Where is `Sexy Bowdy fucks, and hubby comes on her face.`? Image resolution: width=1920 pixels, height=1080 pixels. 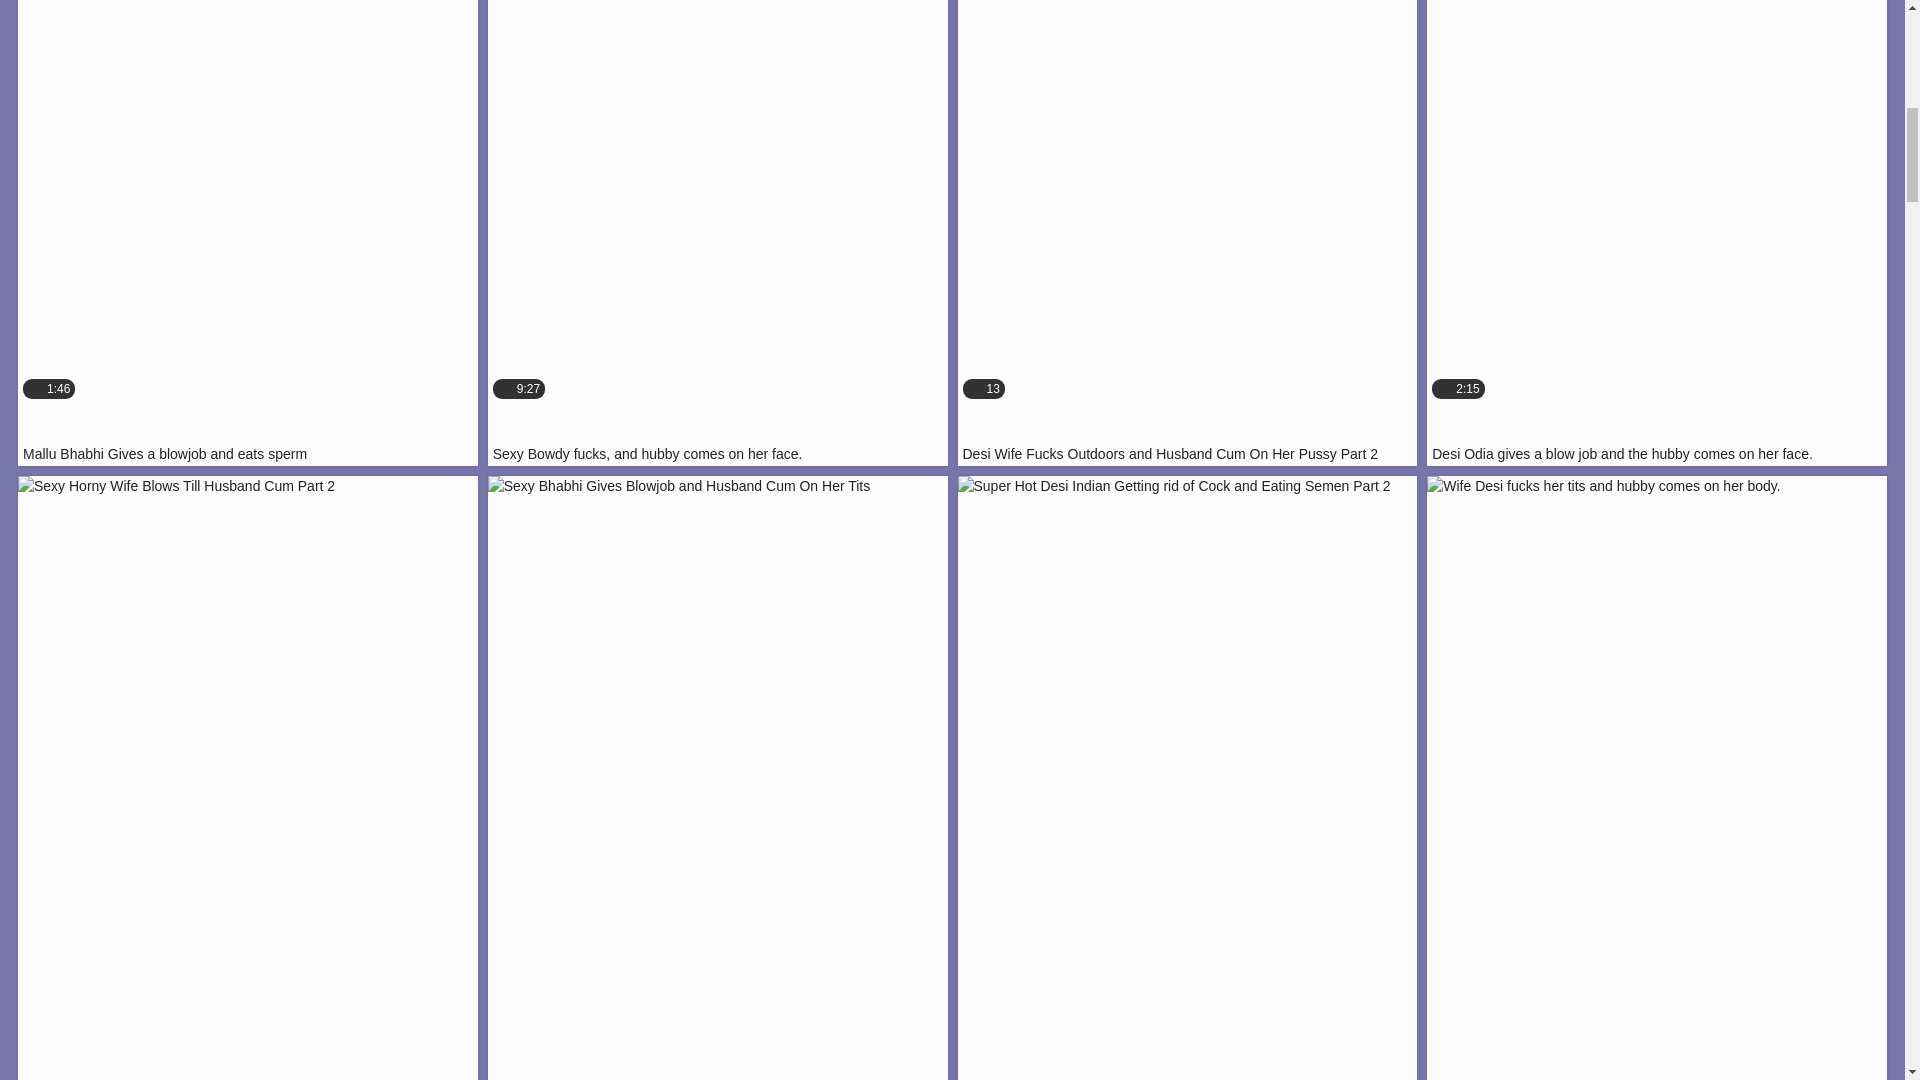
Sexy Bowdy fucks, and hubby comes on her face. is located at coordinates (718, 233).